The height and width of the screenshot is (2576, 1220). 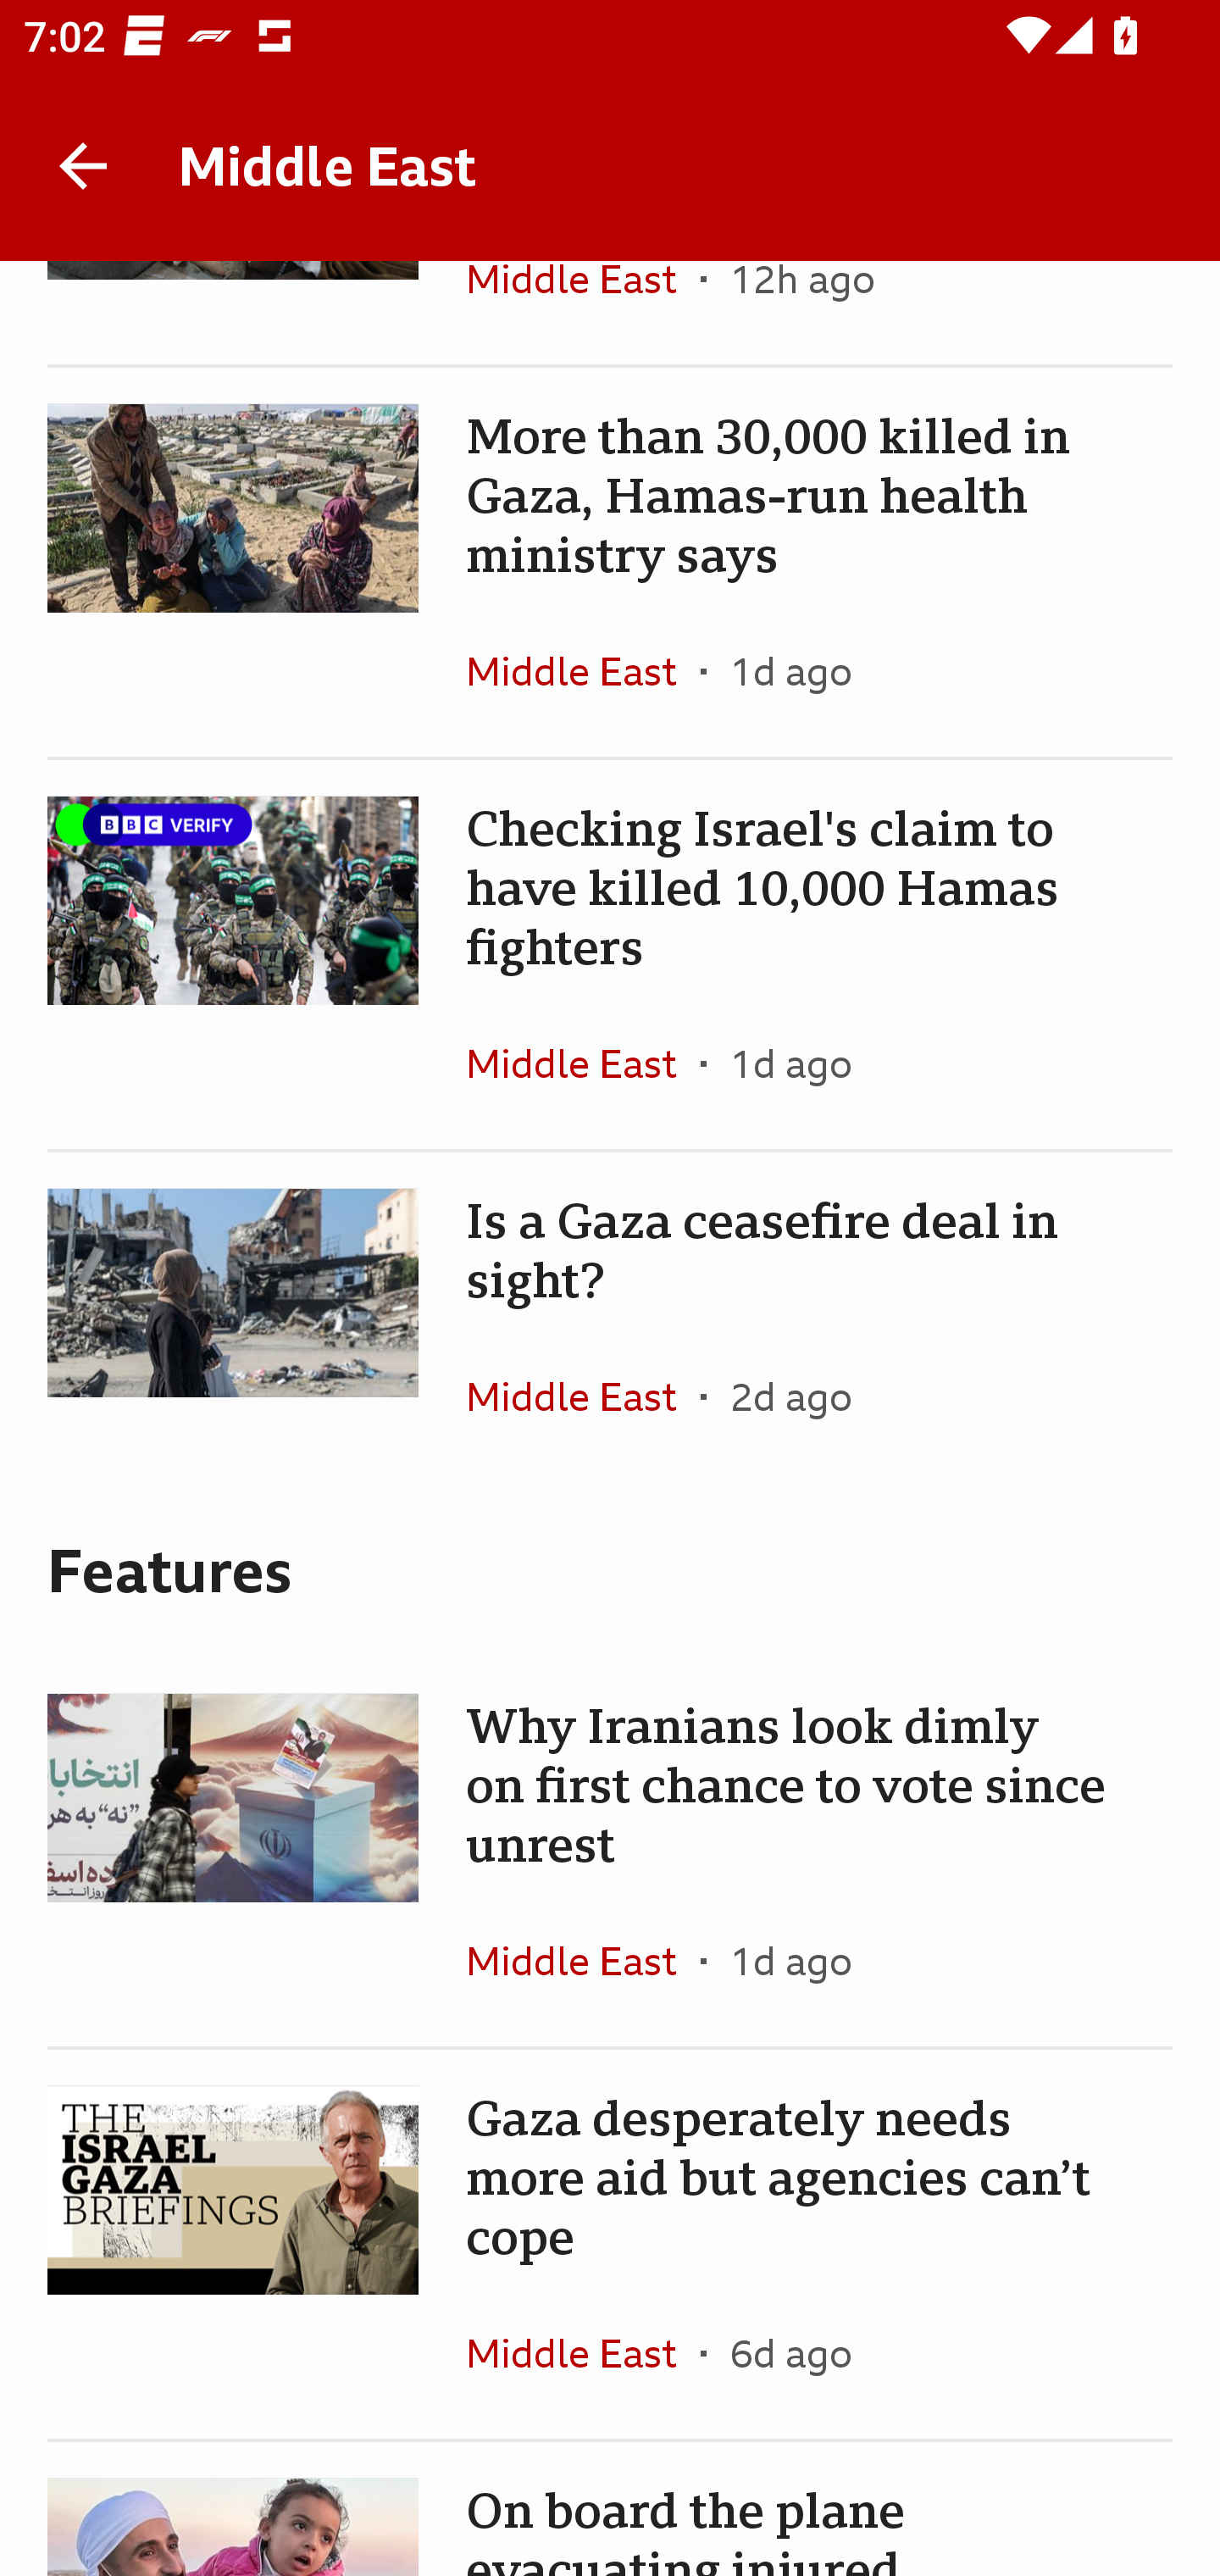 I want to click on Back, so click(x=83, y=166).